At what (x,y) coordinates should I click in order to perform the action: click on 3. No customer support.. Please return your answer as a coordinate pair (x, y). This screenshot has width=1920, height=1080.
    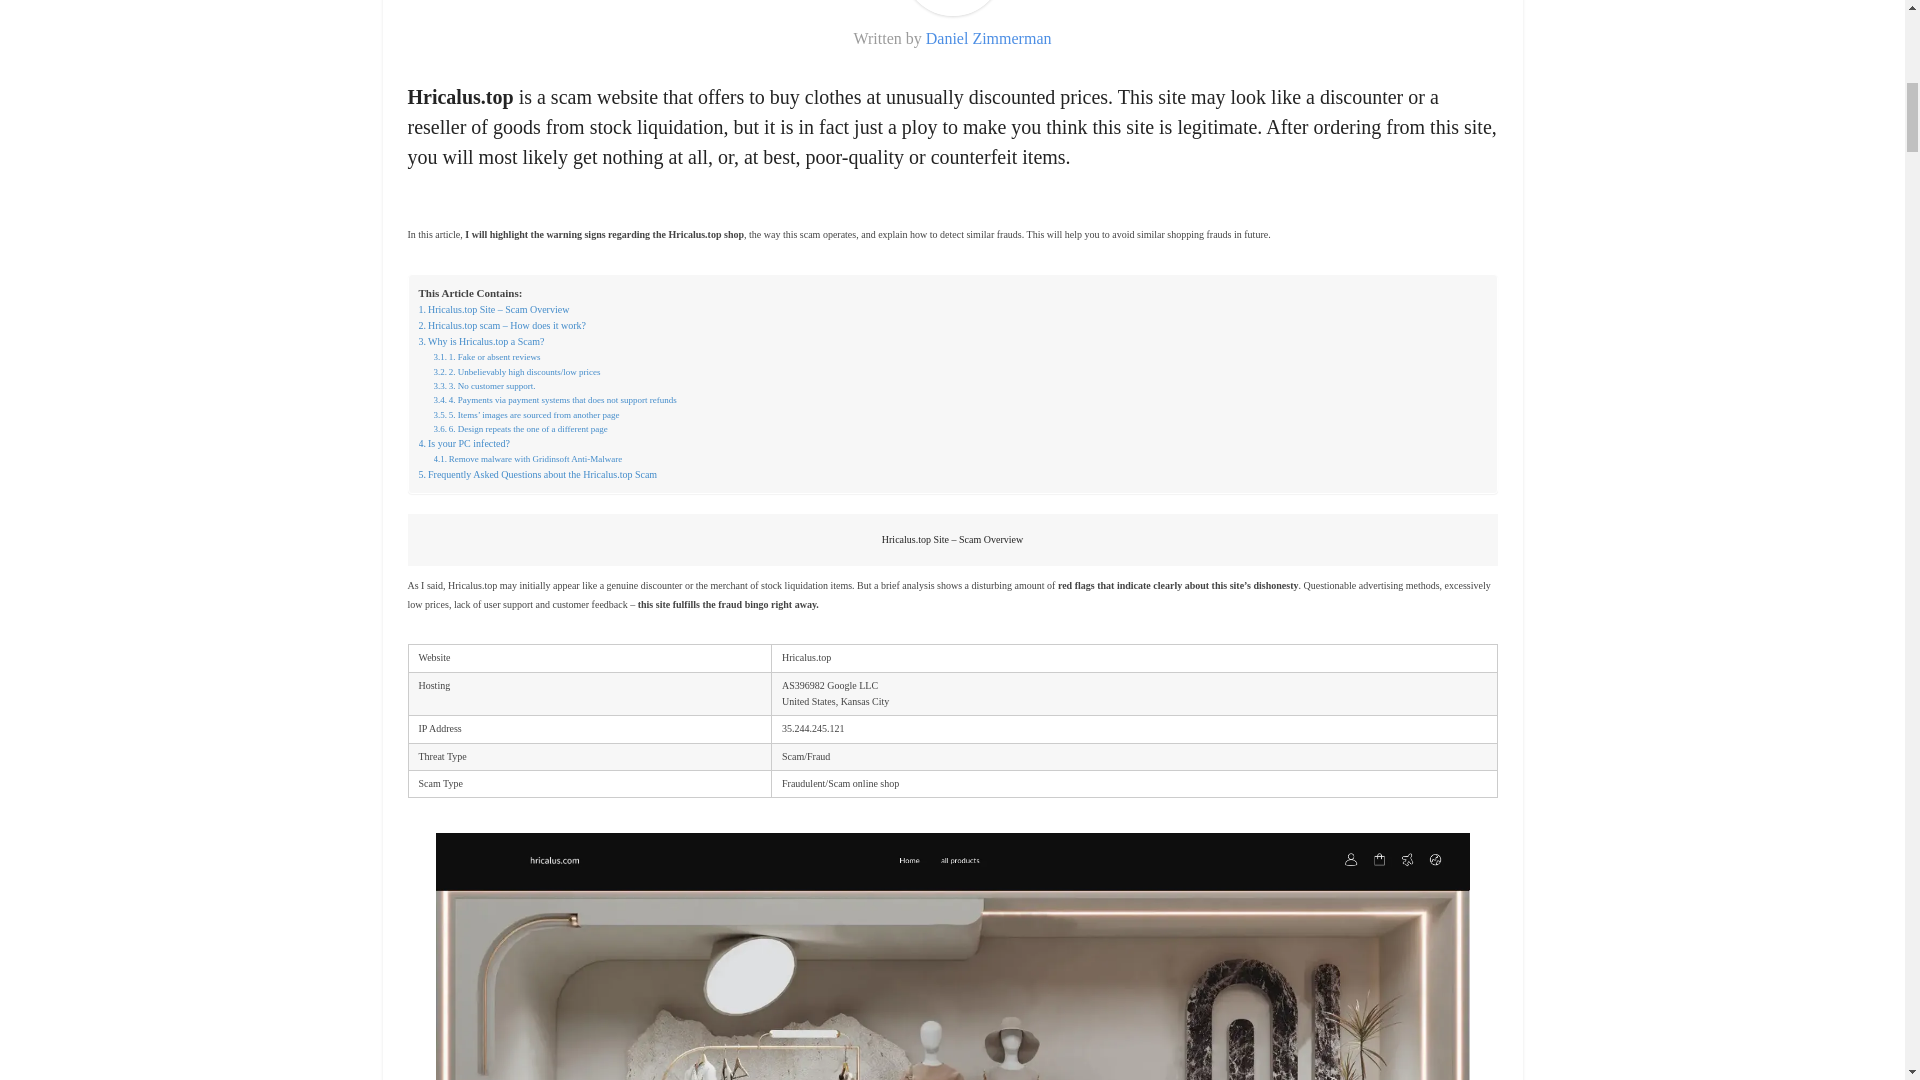
    Looking at the image, I should click on (484, 386).